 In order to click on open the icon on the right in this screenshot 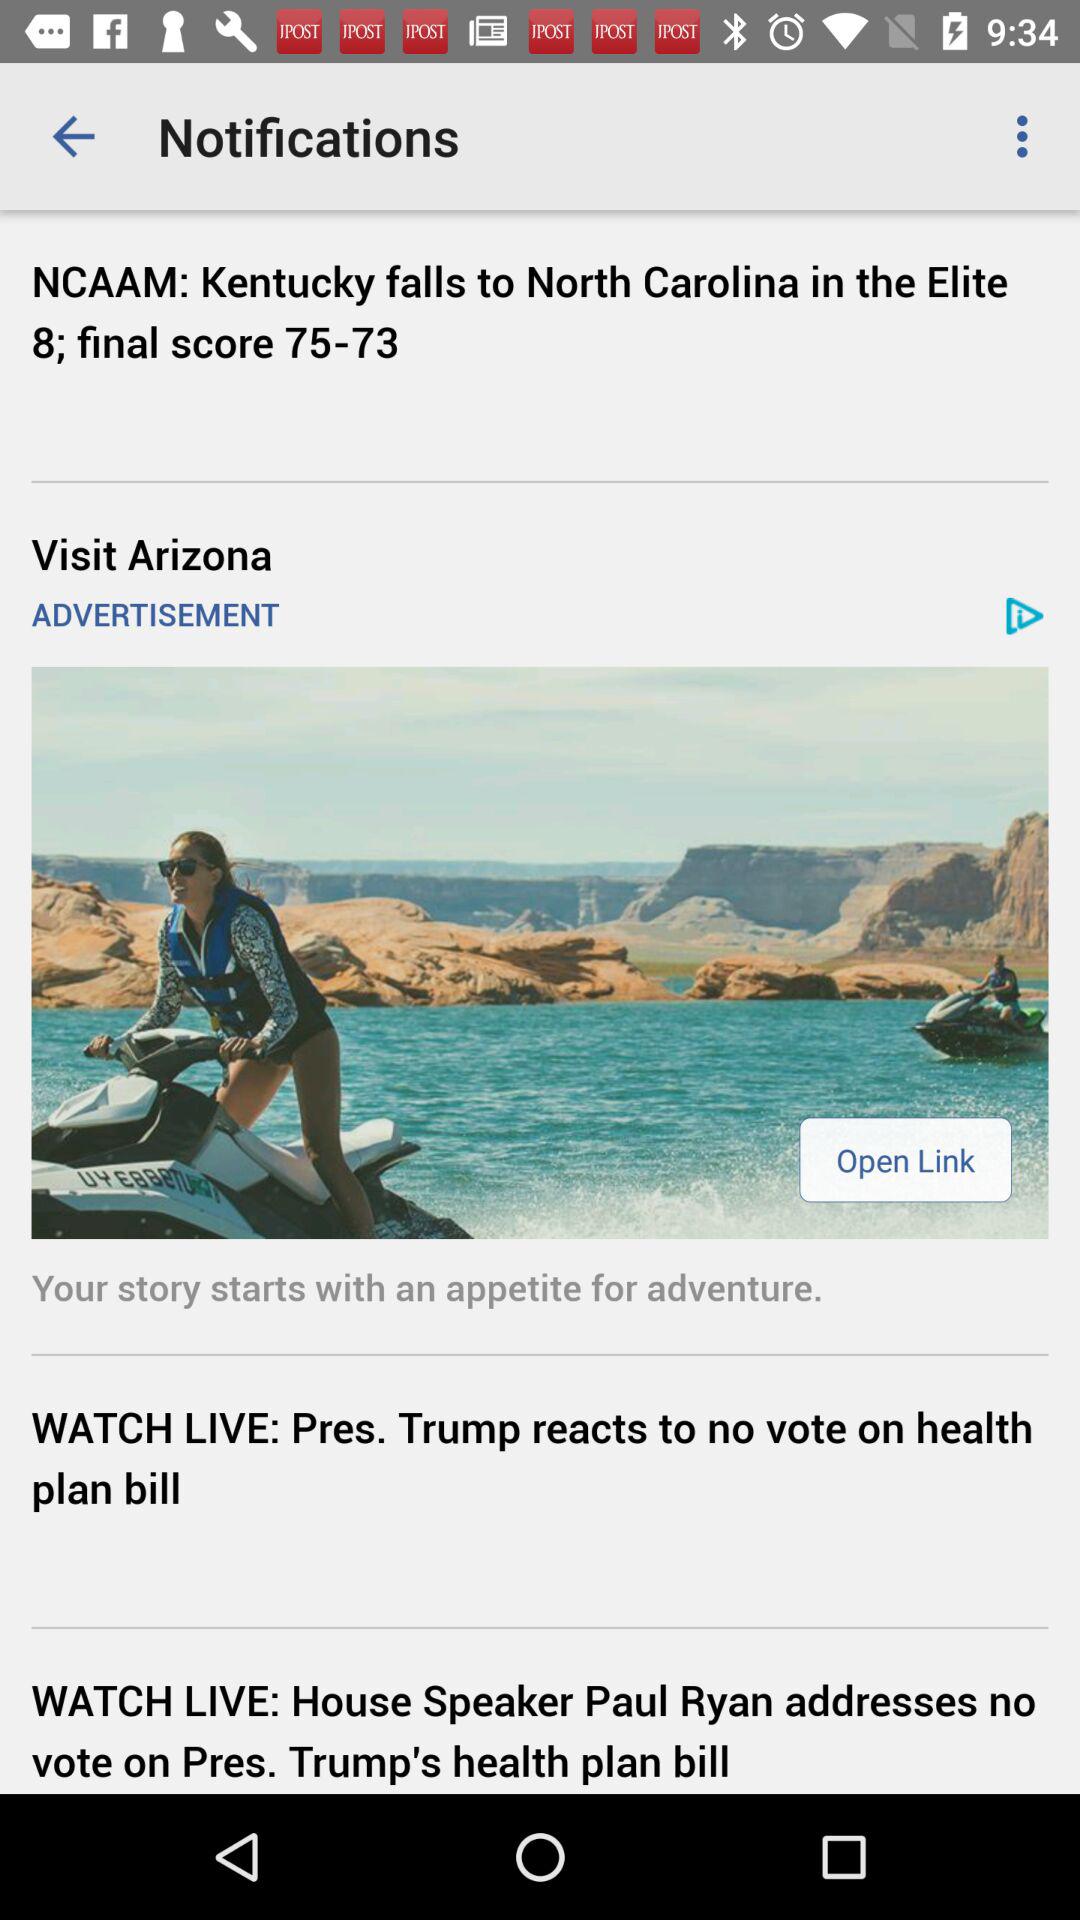, I will do `click(905, 1160)`.